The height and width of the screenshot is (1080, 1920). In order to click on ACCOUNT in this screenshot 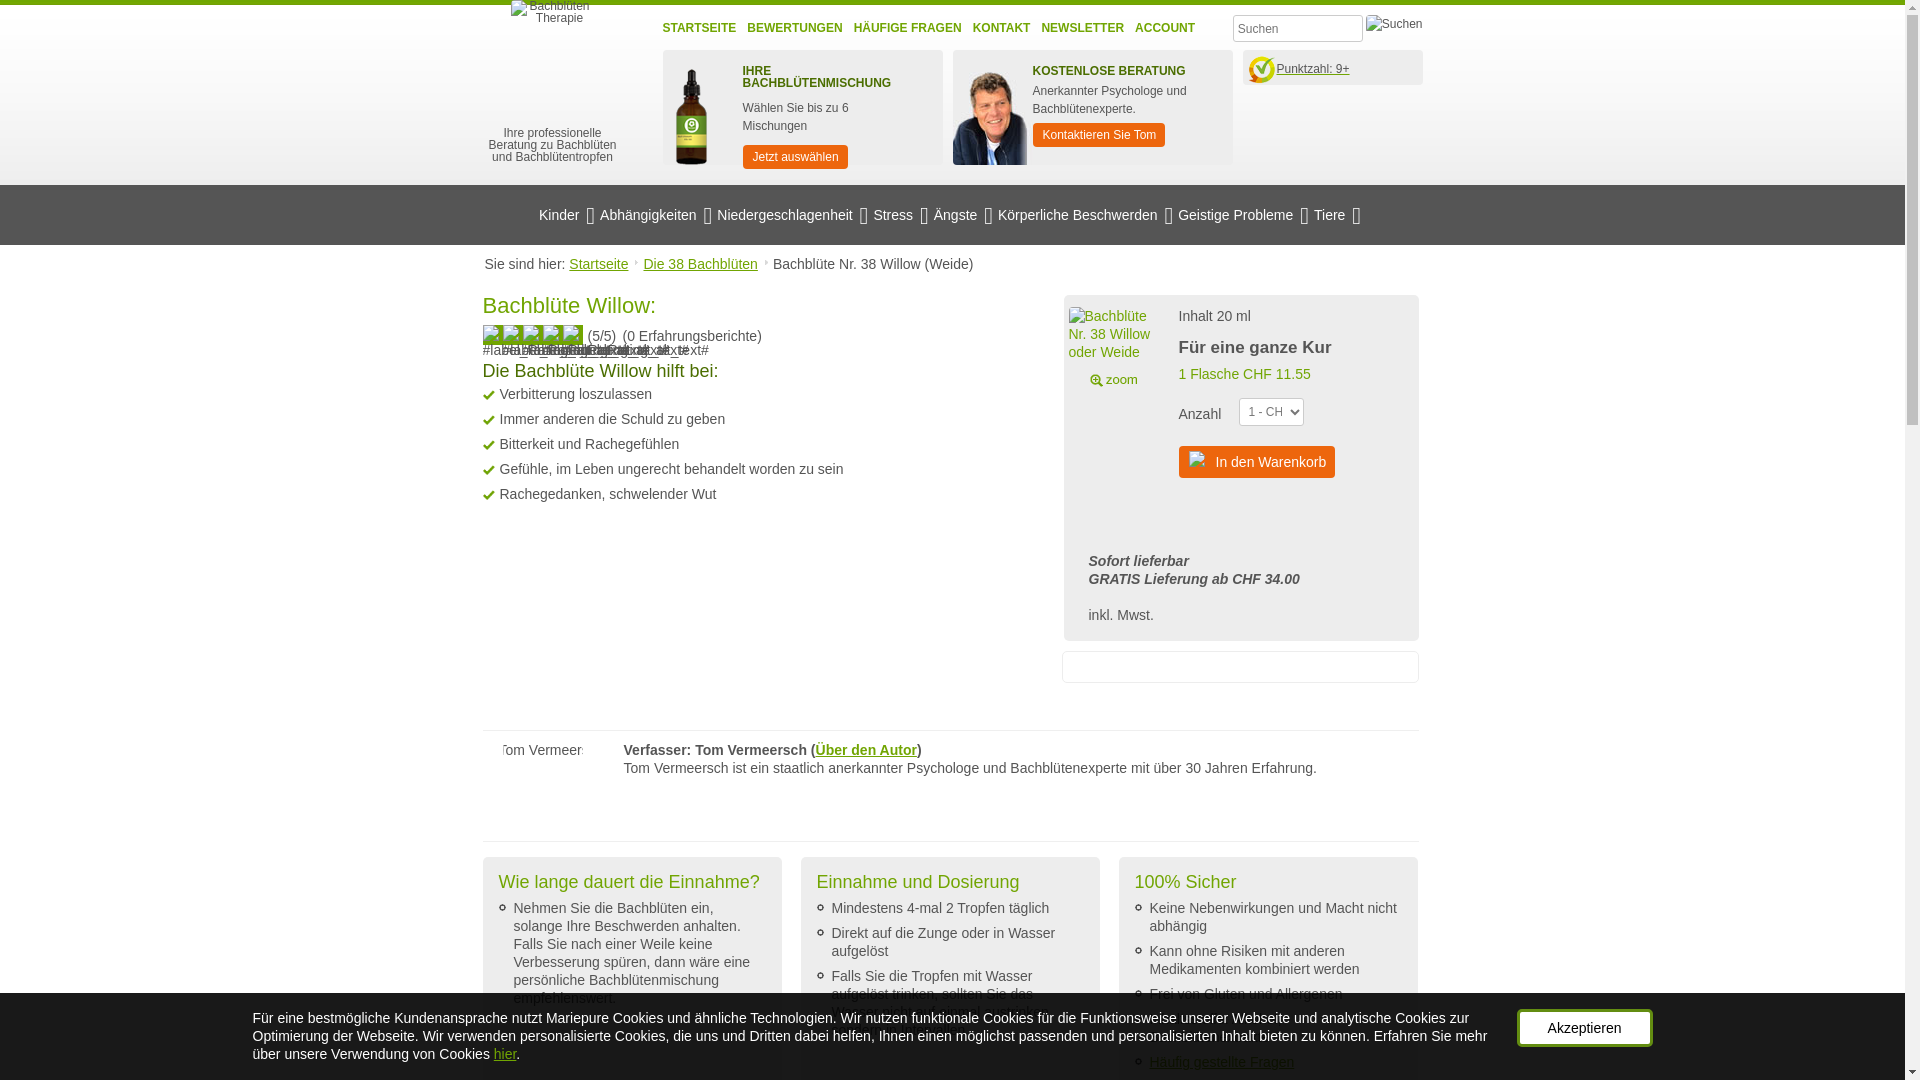, I will do `click(1165, 28)`.